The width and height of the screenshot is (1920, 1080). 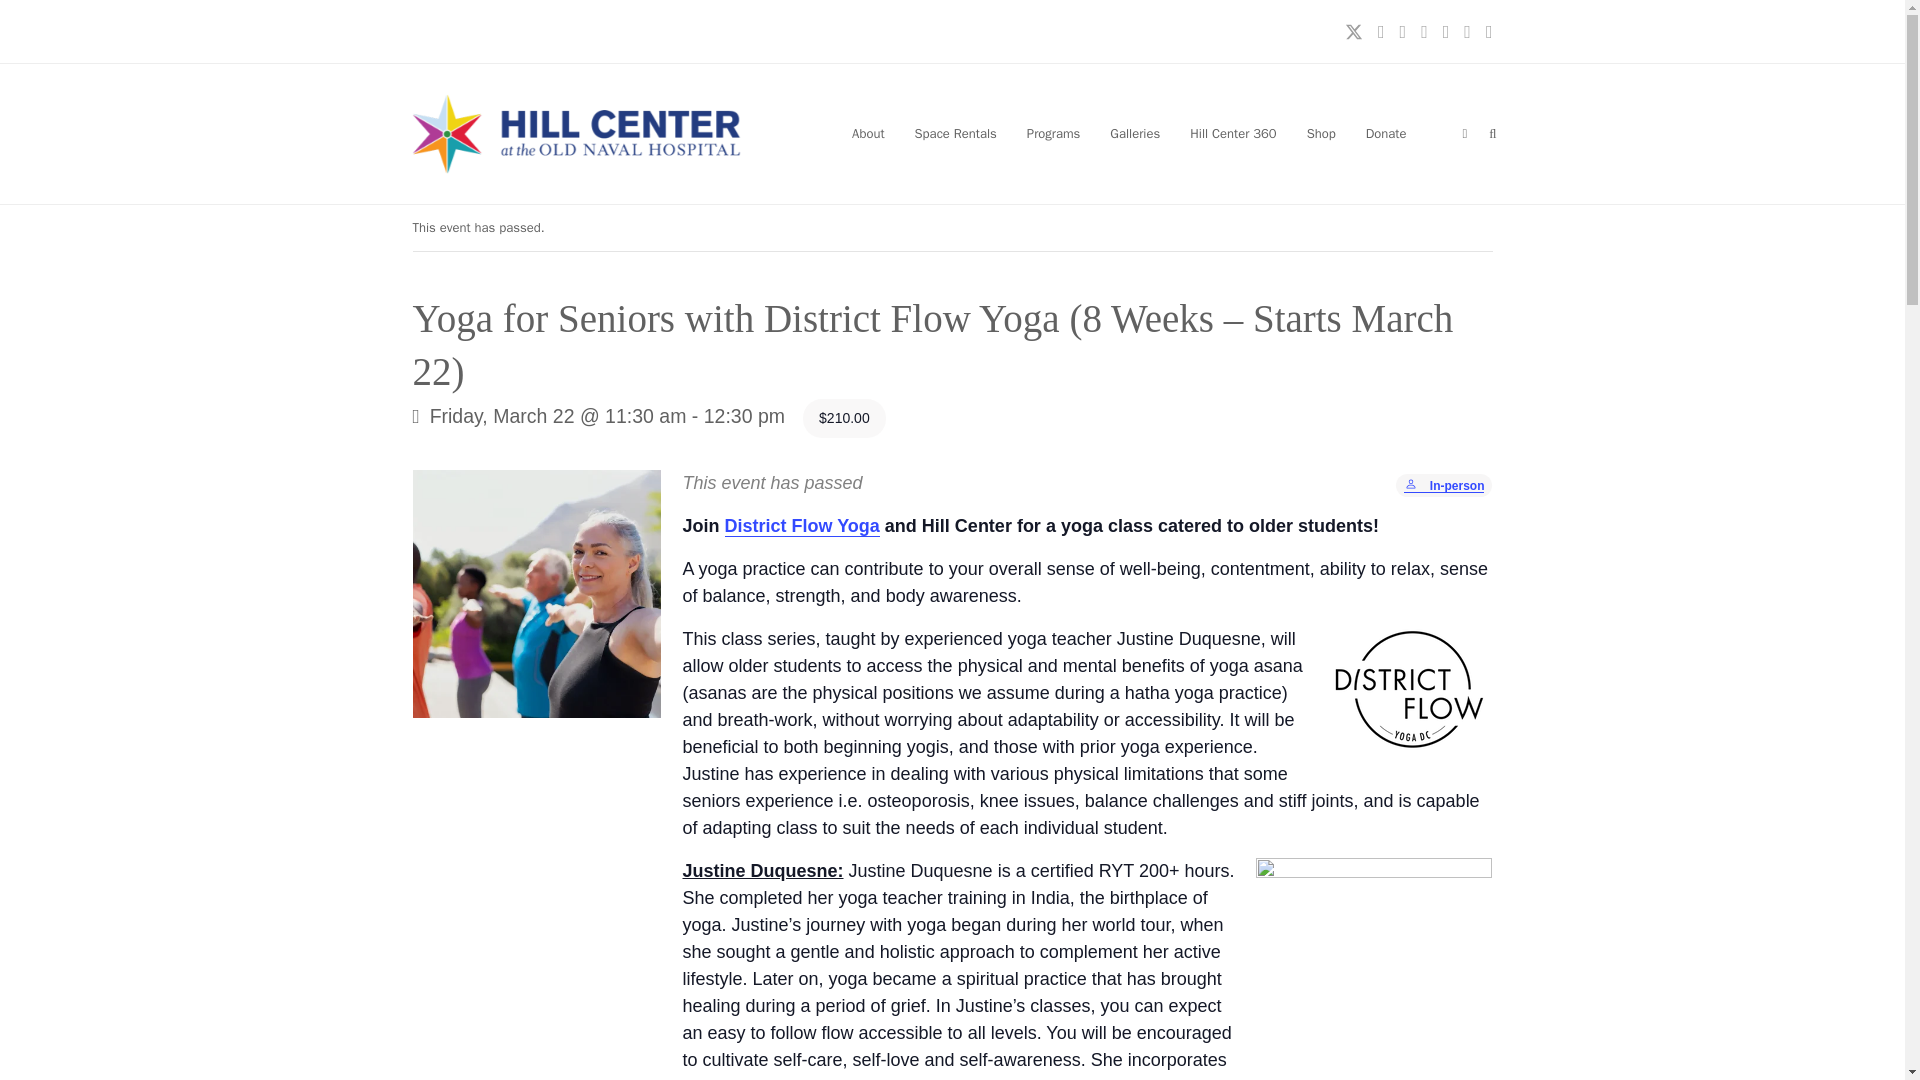 What do you see at coordinates (1232, 134) in the screenshot?
I see `Hill Center 360` at bounding box center [1232, 134].